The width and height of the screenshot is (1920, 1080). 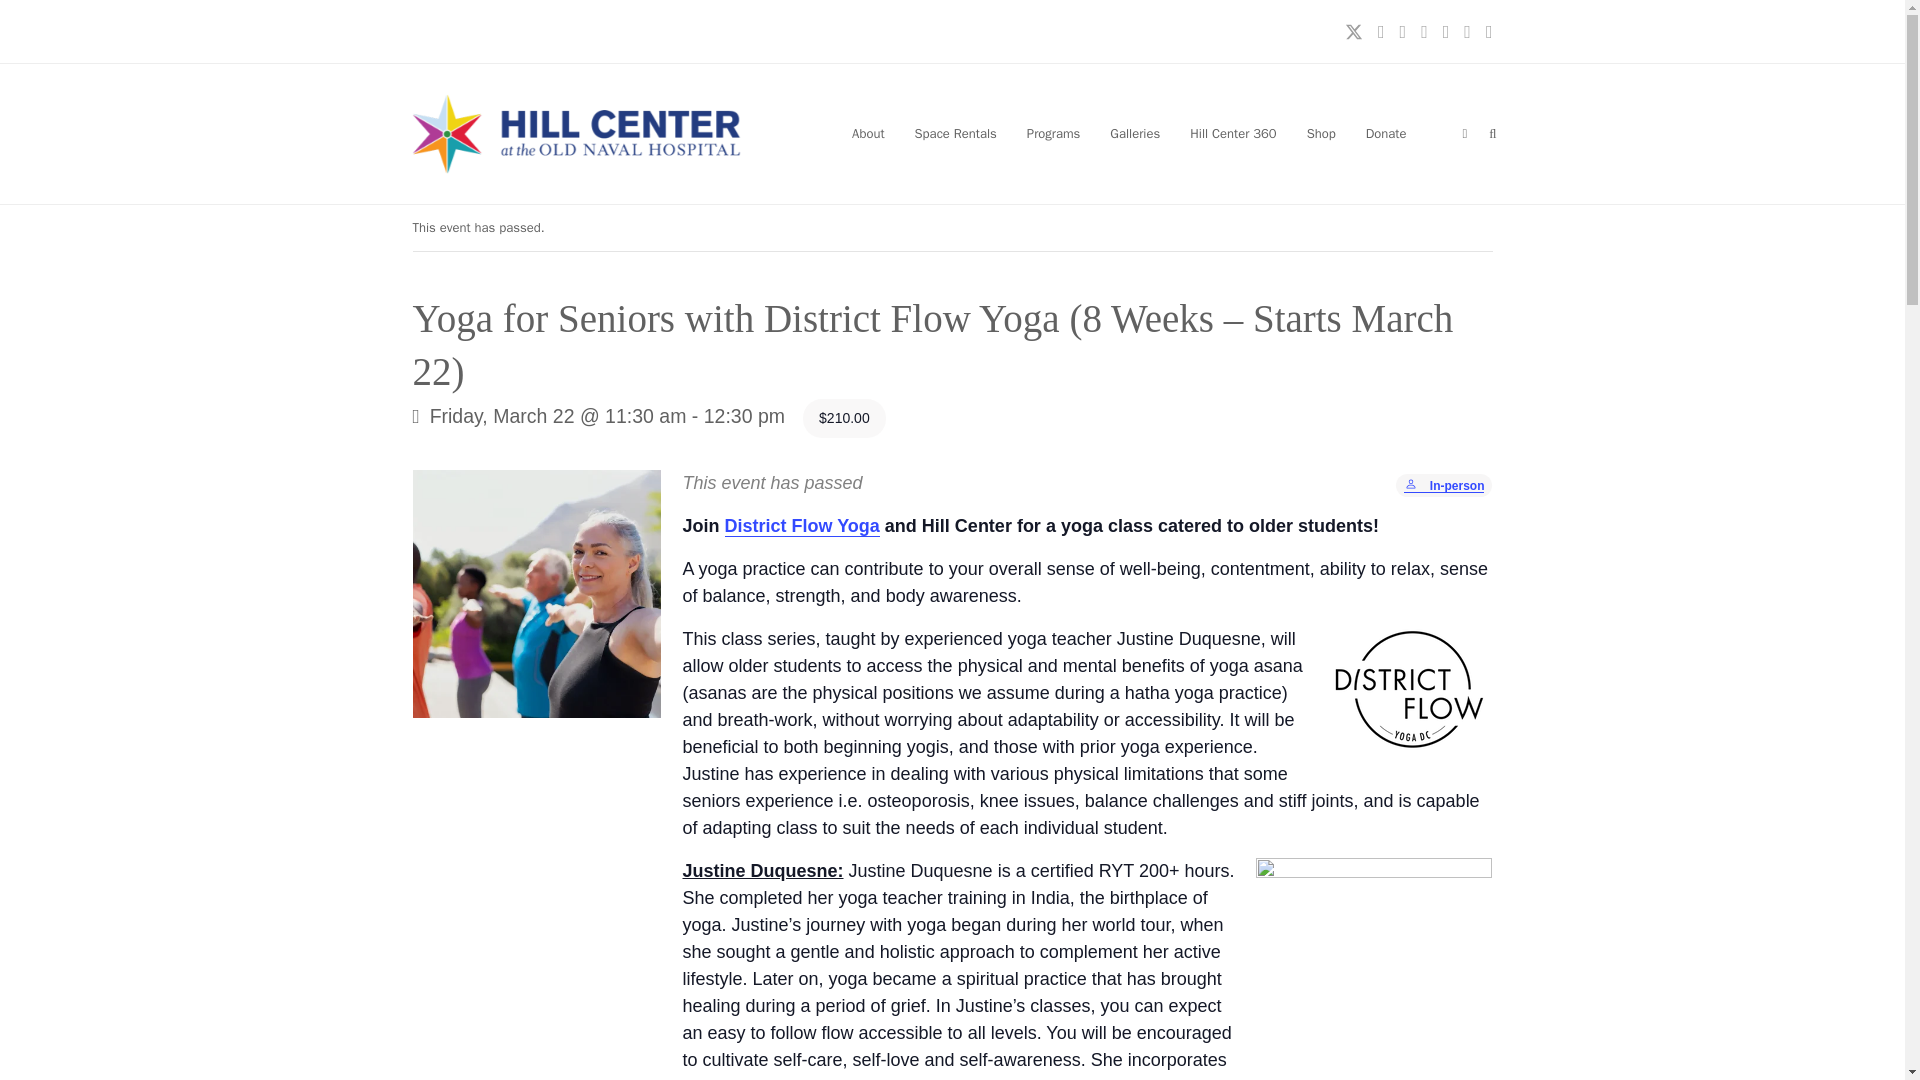 What do you see at coordinates (1232, 134) in the screenshot?
I see `Hill Center 360` at bounding box center [1232, 134].